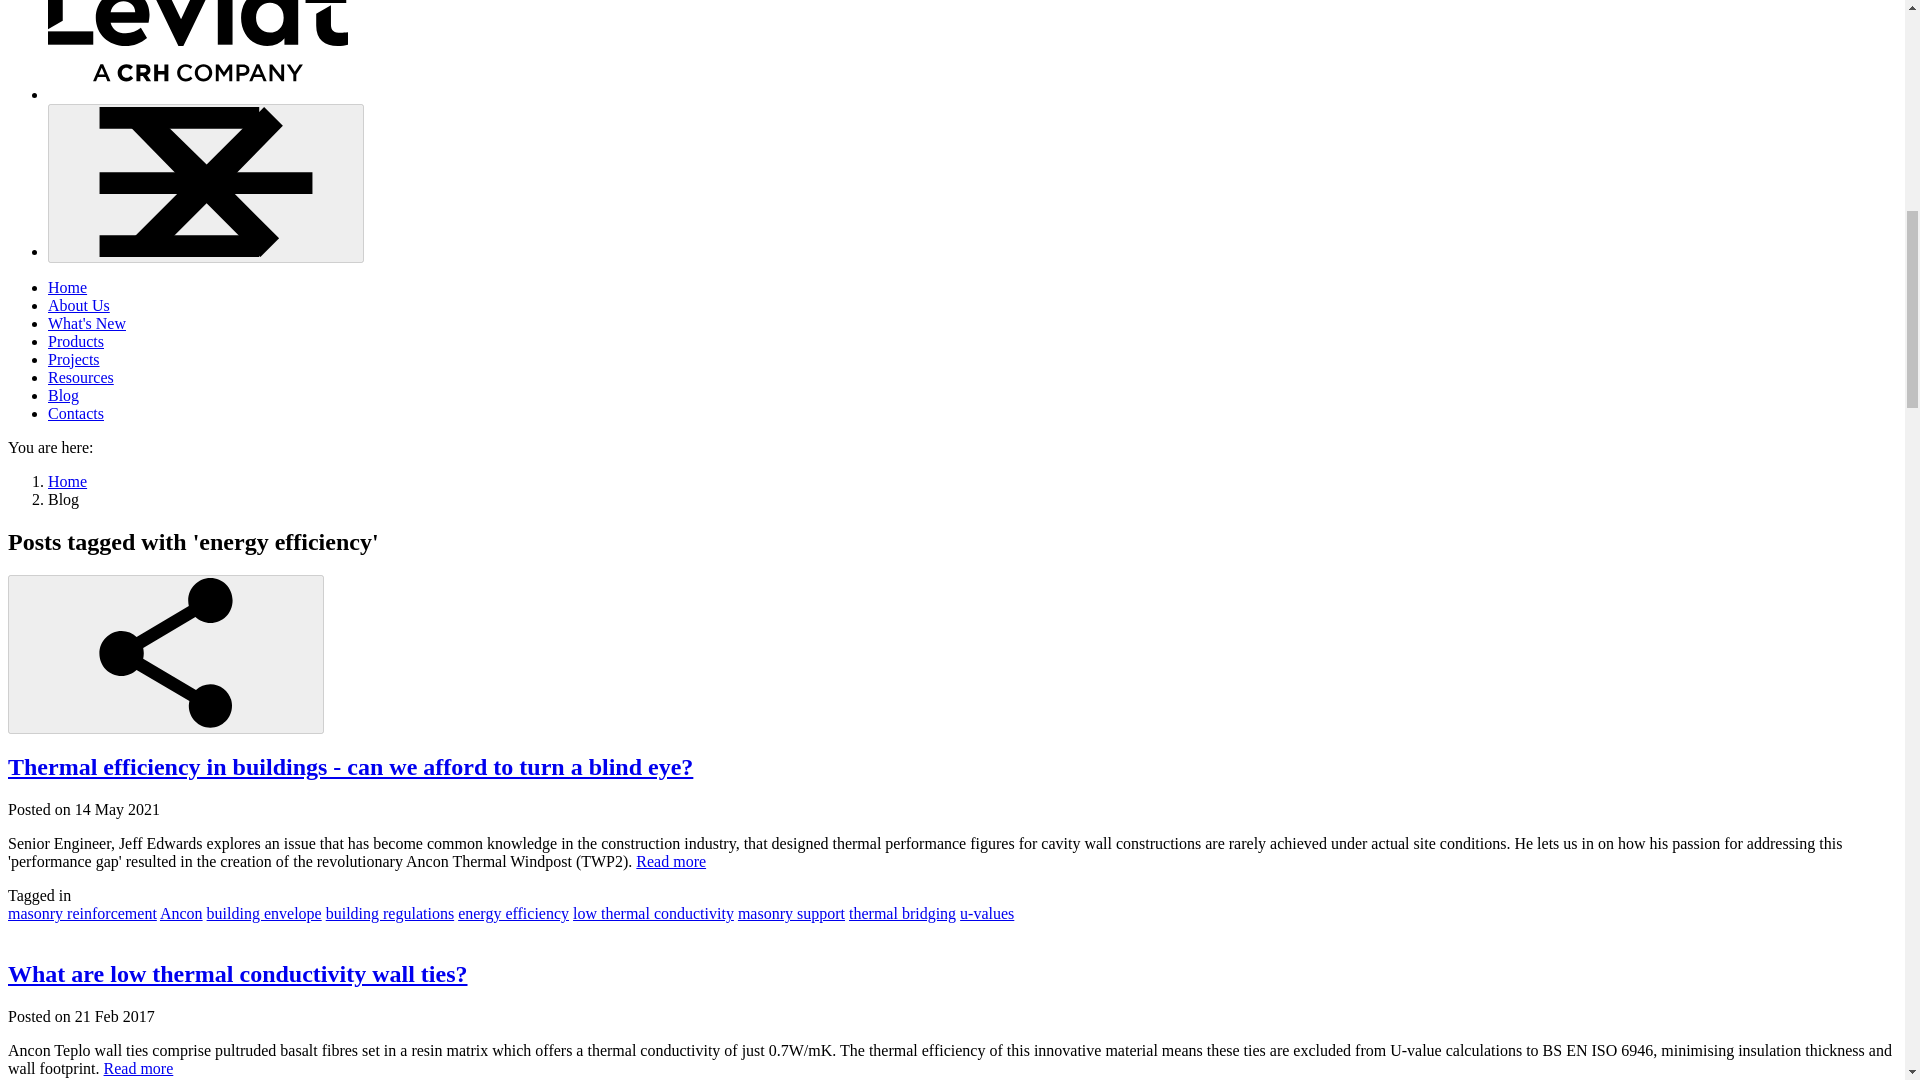 The width and height of the screenshot is (1920, 1080). I want to click on Ancon, so click(181, 914).